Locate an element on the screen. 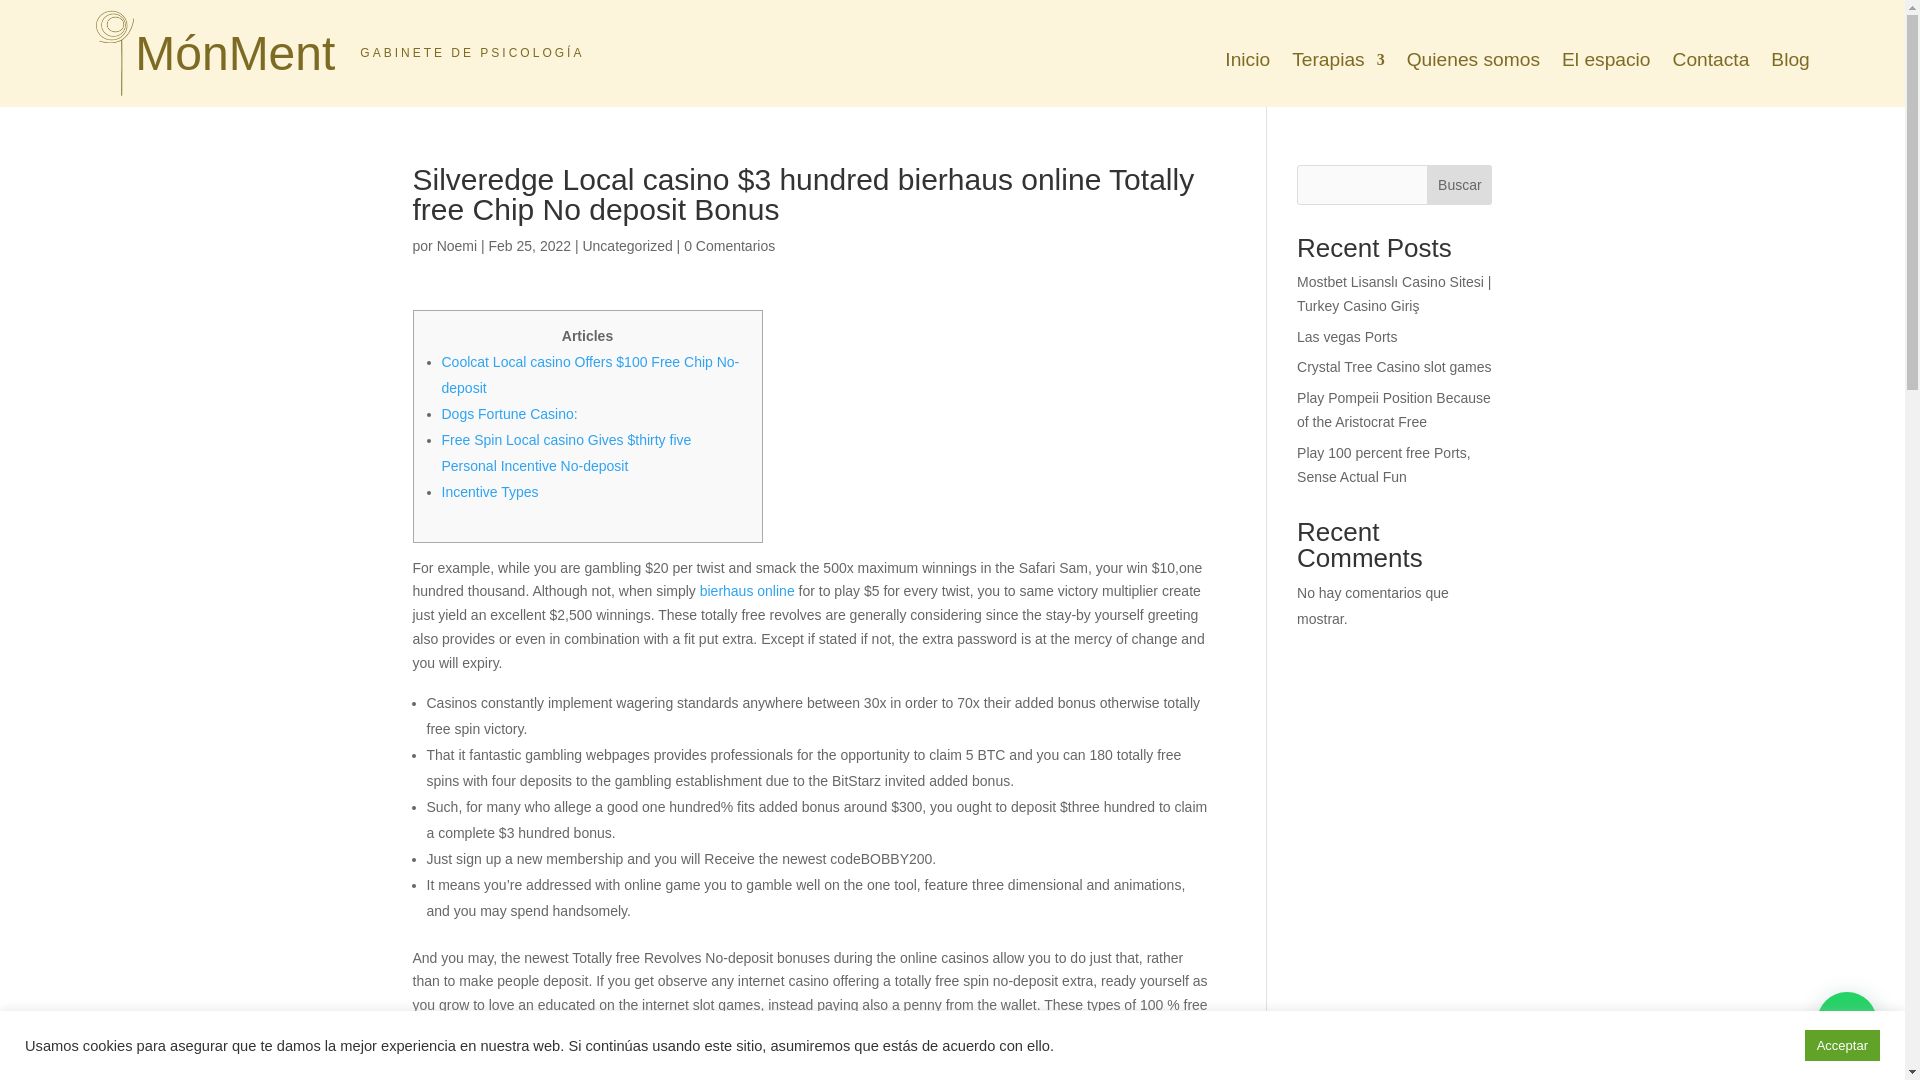  Blog is located at coordinates (1789, 62).